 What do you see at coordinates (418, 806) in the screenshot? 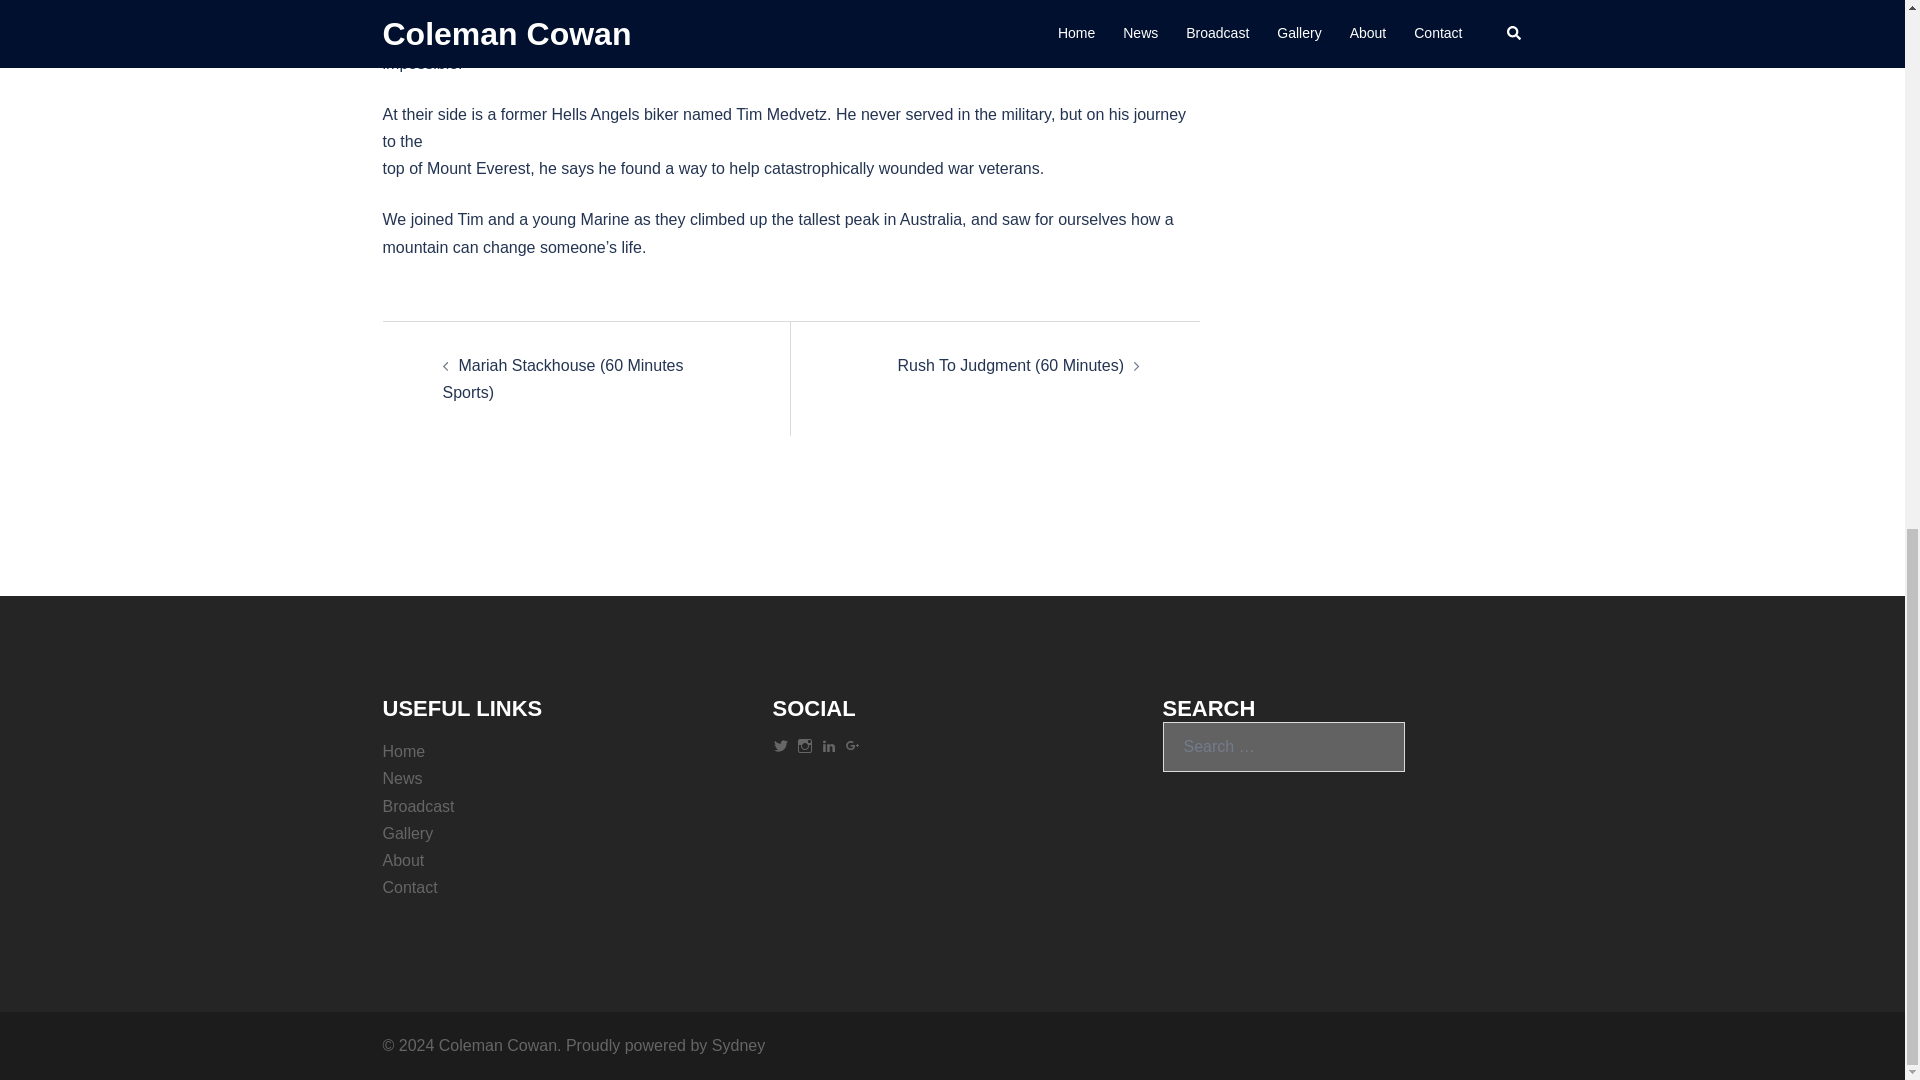
I see `Broadcast` at bounding box center [418, 806].